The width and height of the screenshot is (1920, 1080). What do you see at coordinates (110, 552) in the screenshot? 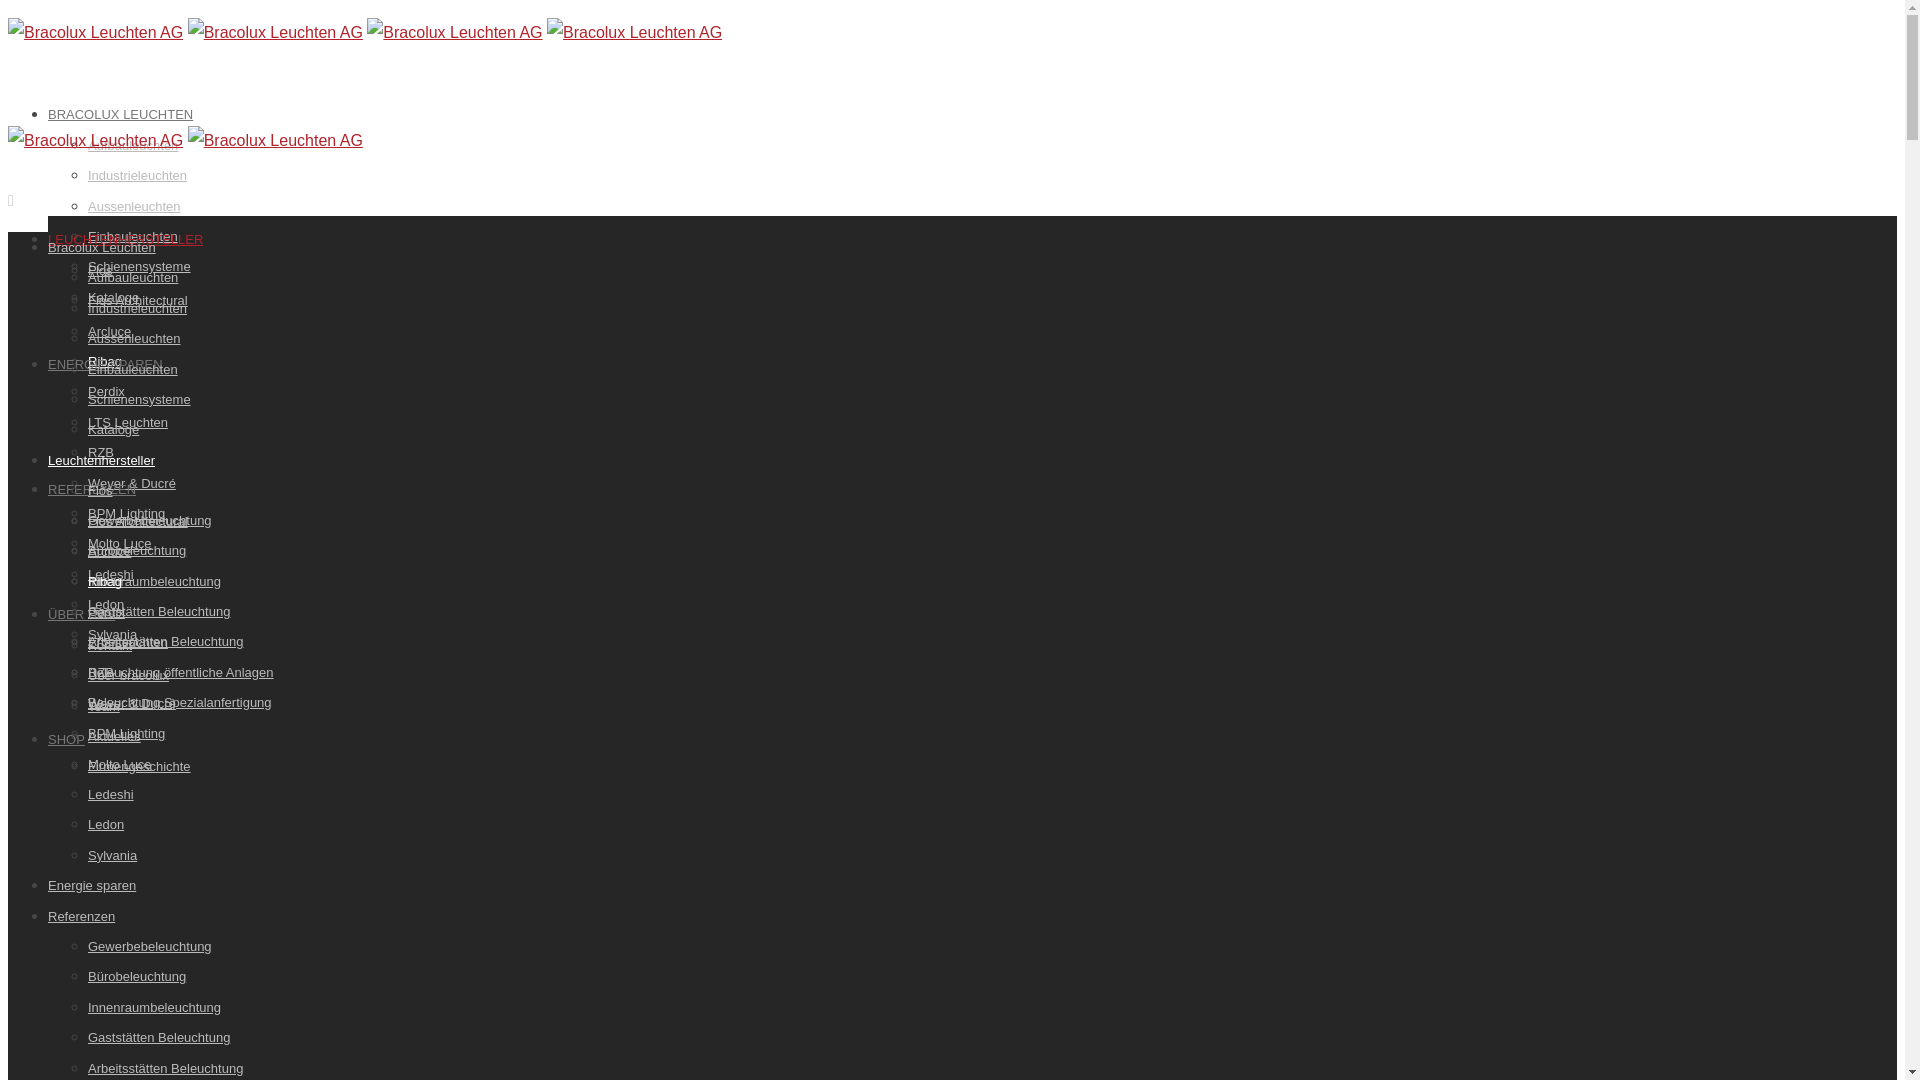
I see `Arcluce` at bounding box center [110, 552].